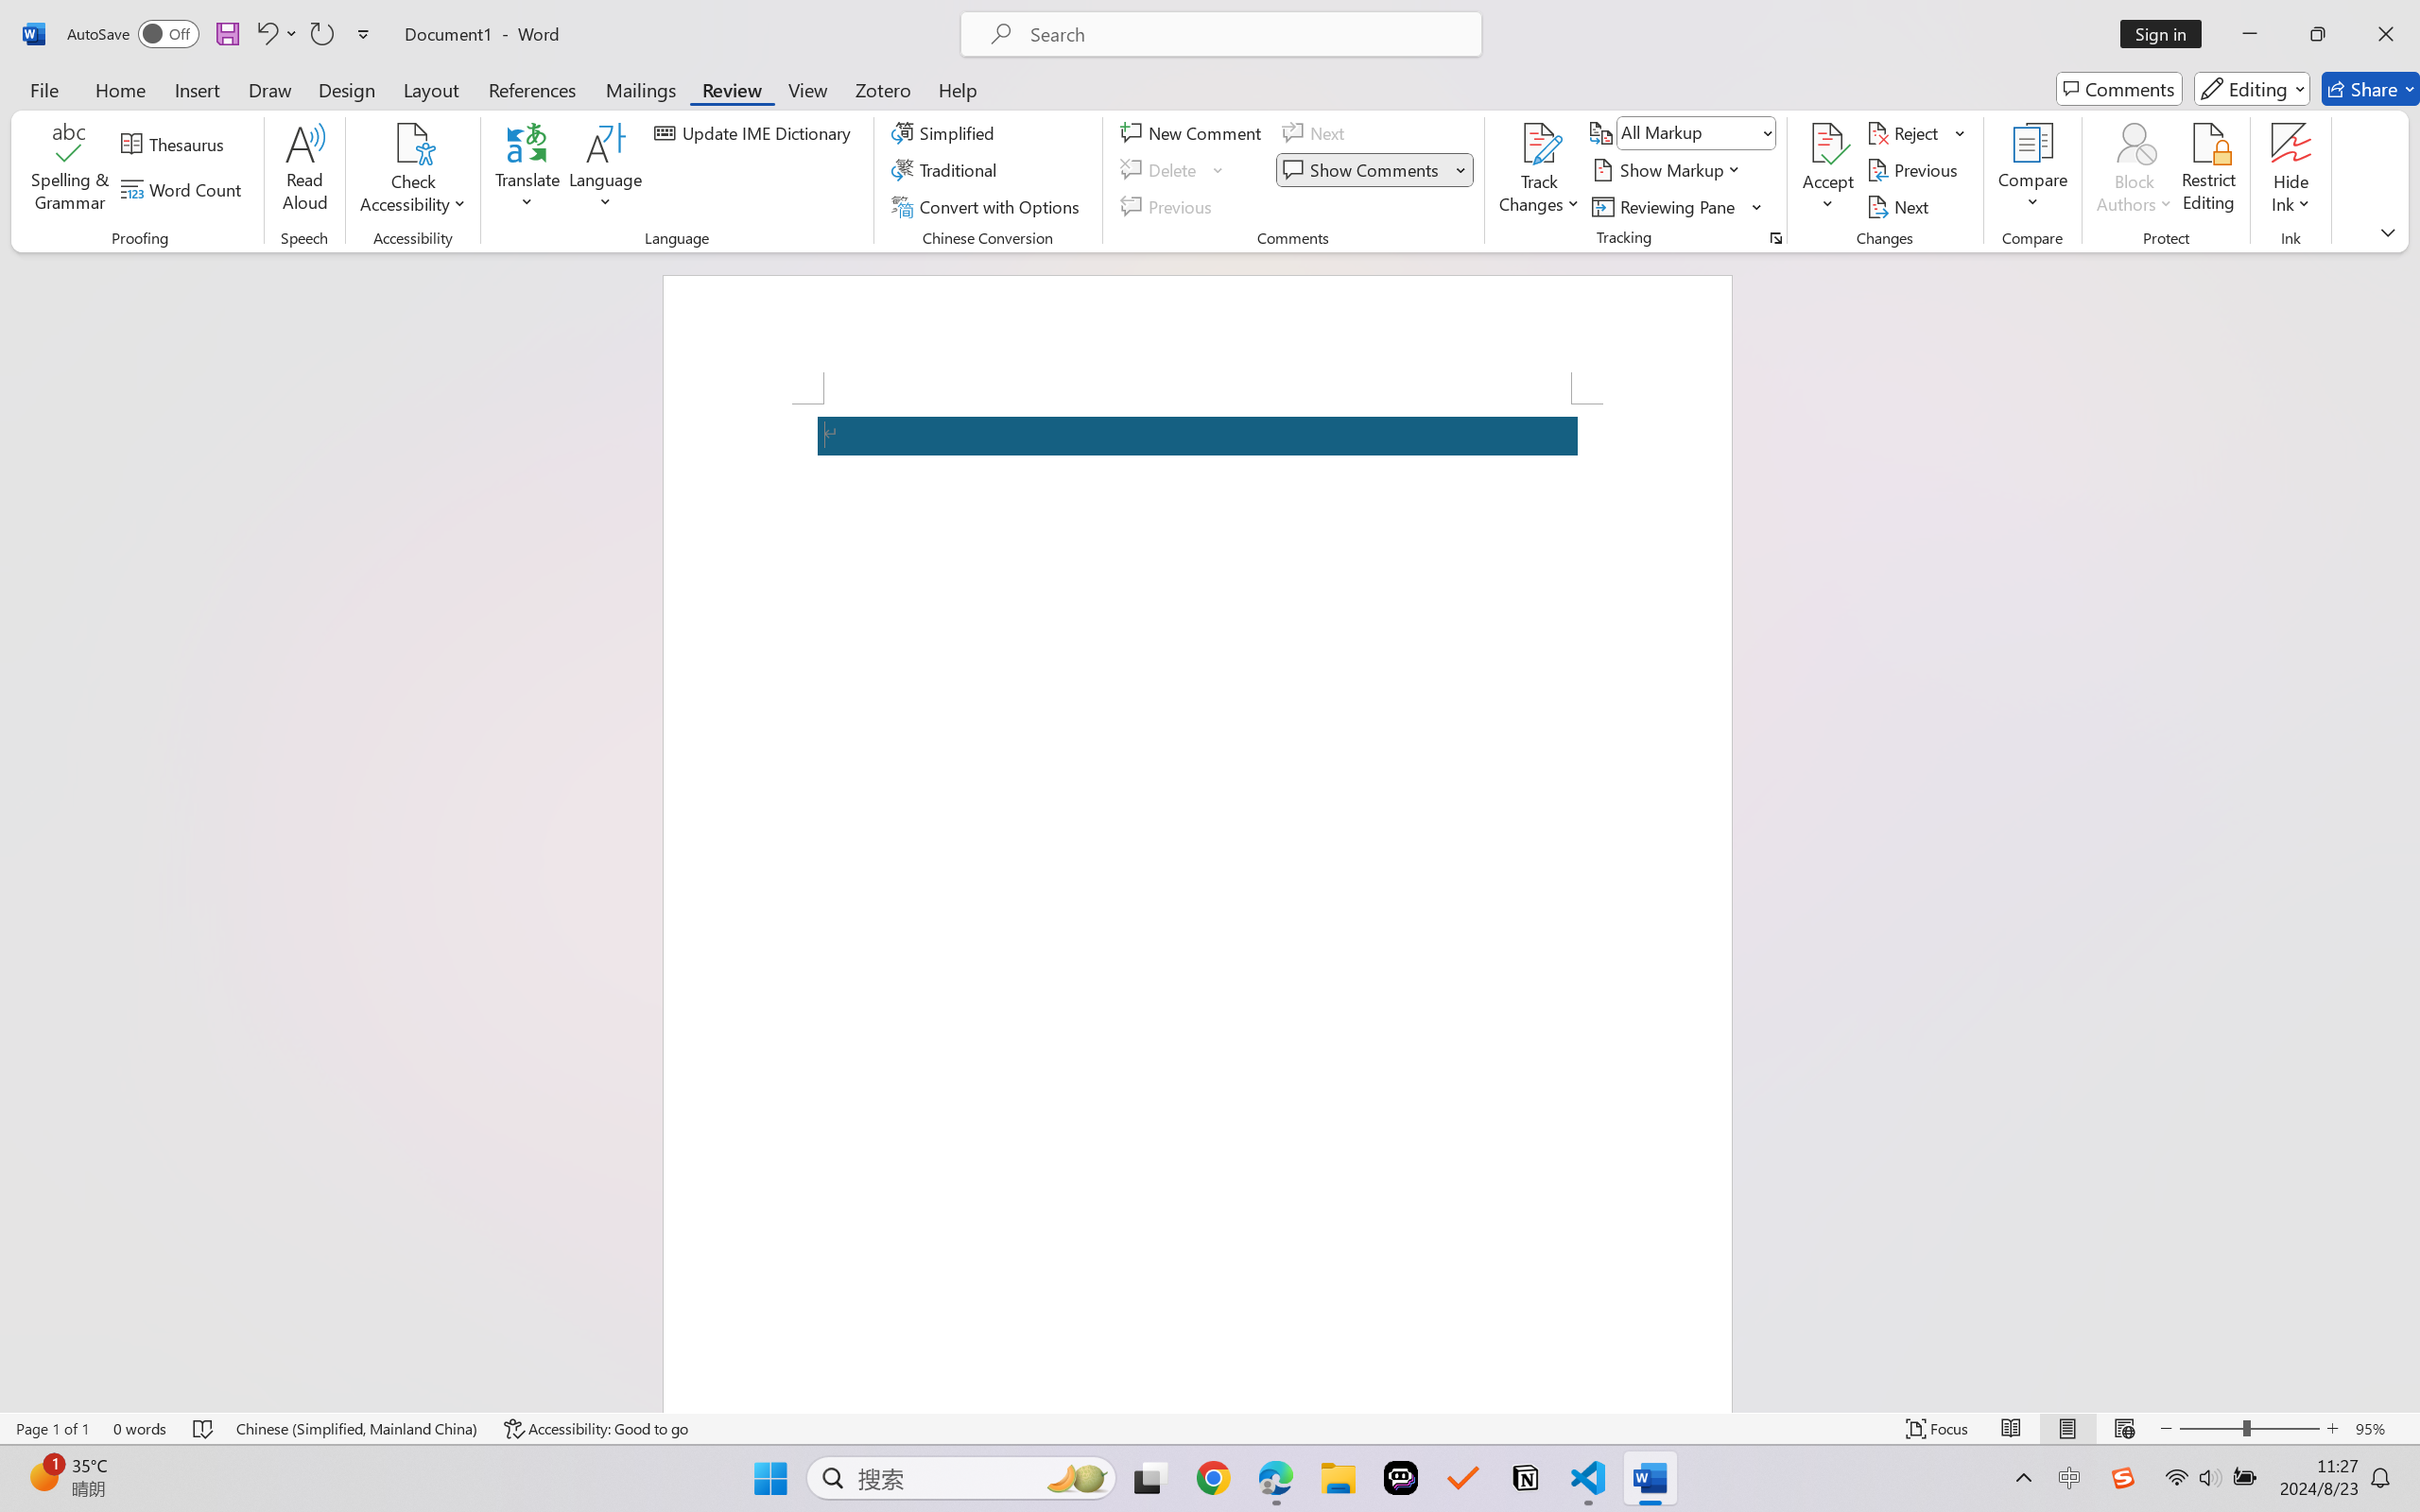 This screenshot has height=1512, width=2420. What do you see at coordinates (1696, 132) in the screenshot?
I see `Display for Review` at bounding box center [1696, 132].